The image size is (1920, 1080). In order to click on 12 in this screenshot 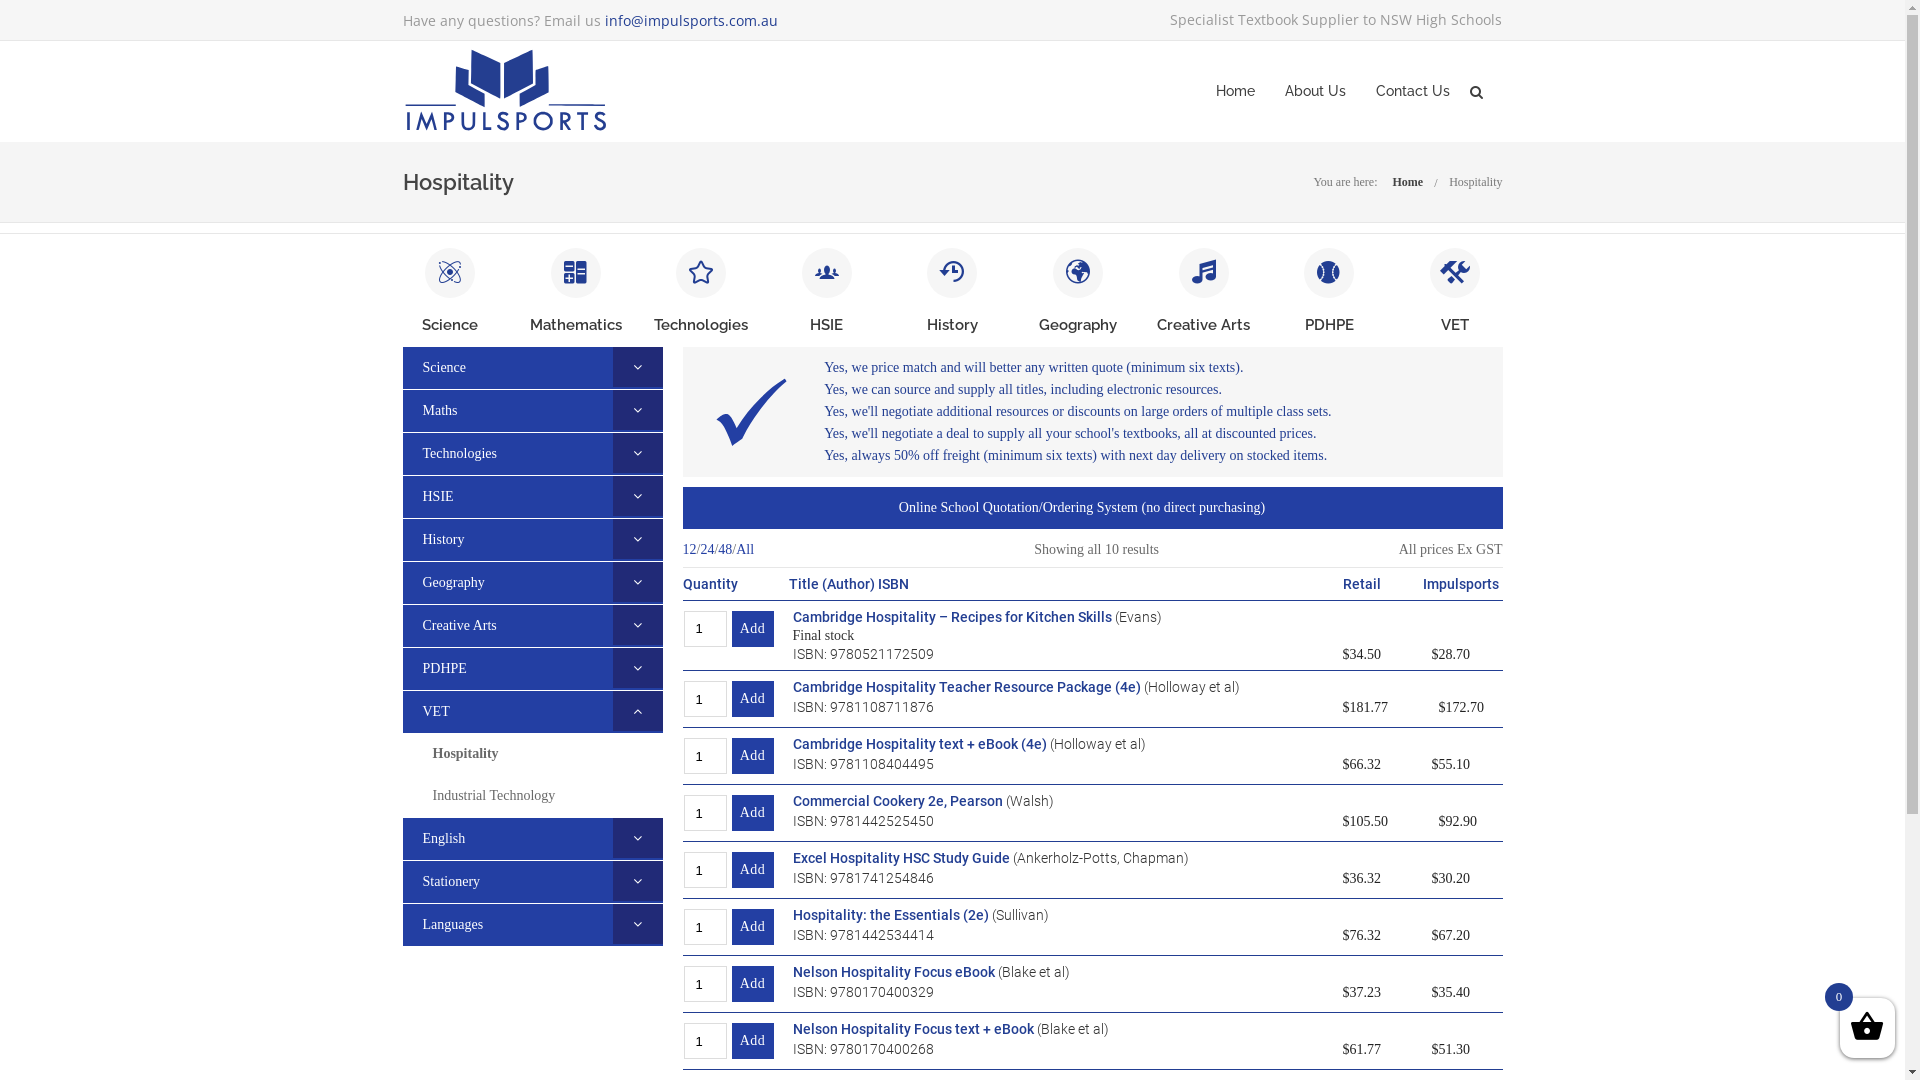, I will do `click(689, 550)`.